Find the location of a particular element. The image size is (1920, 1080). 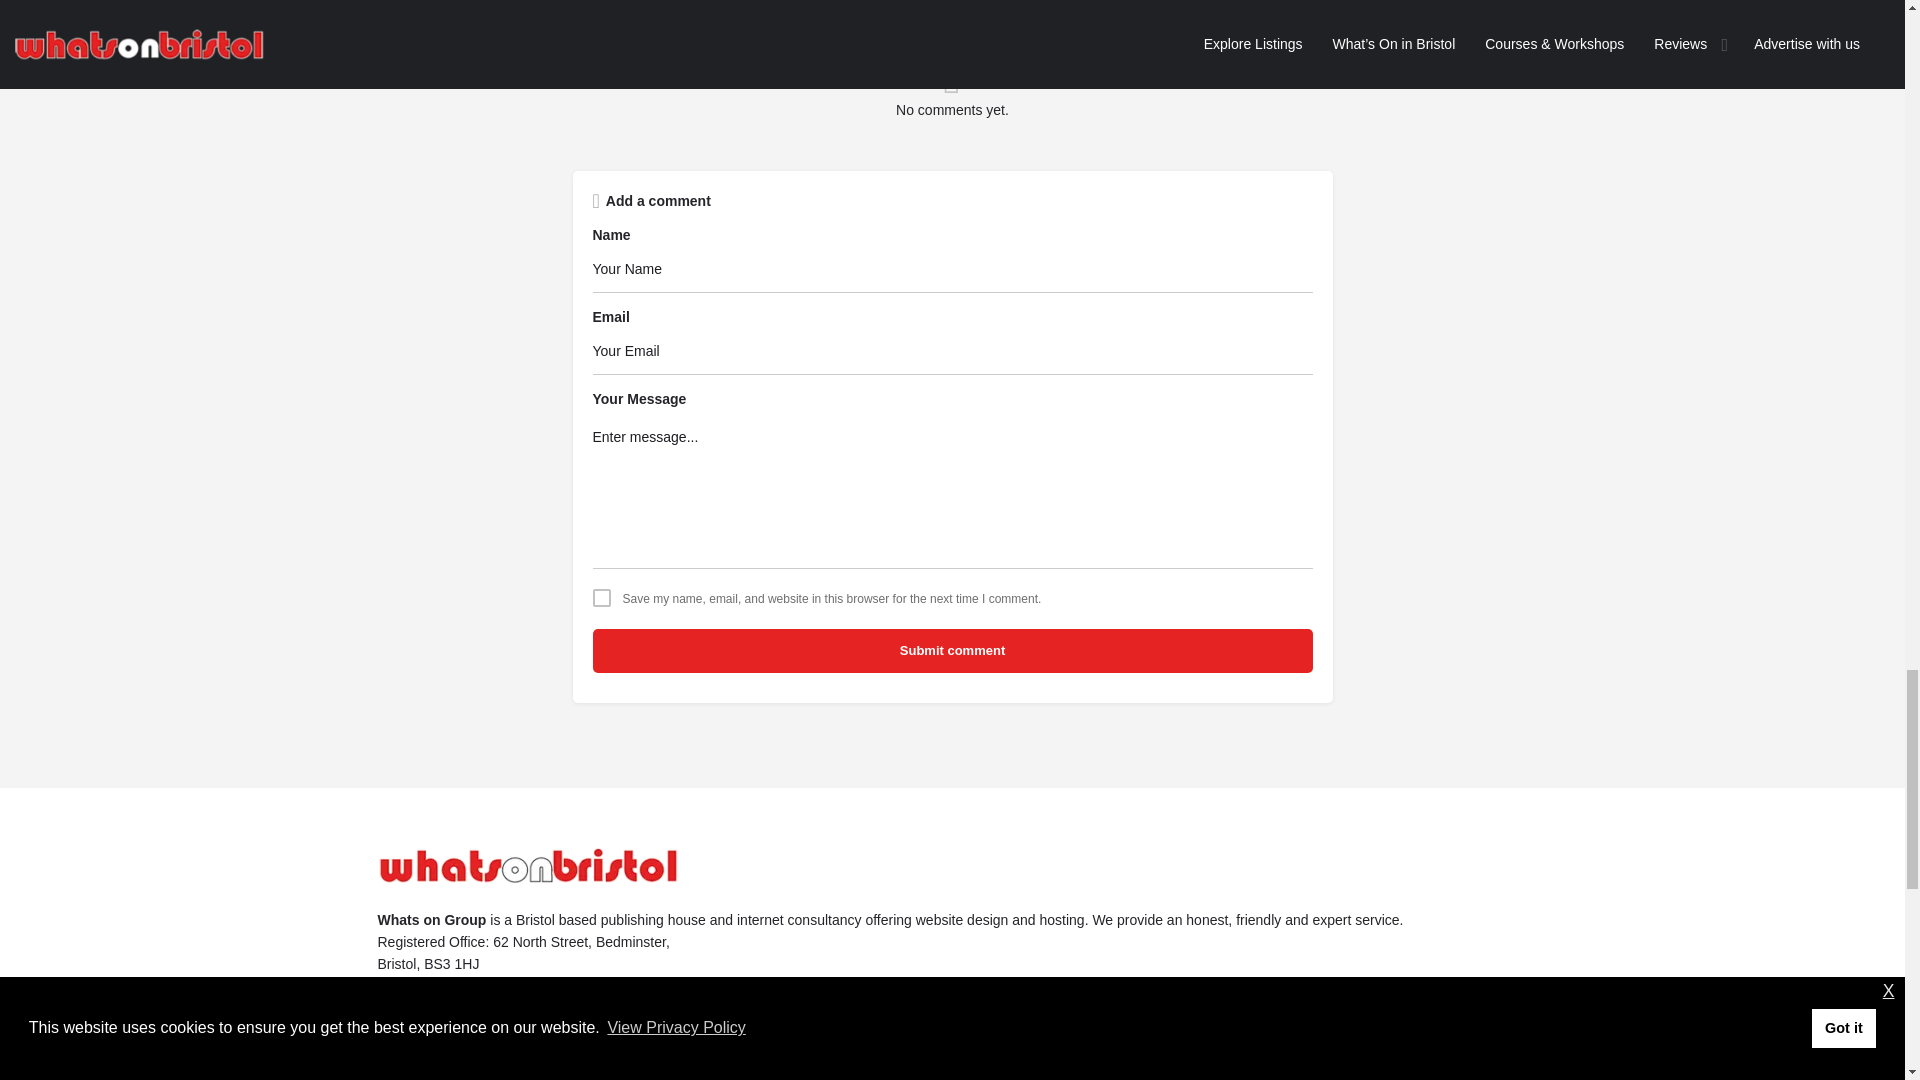

Submit comment is located at coordinates (951, 650).